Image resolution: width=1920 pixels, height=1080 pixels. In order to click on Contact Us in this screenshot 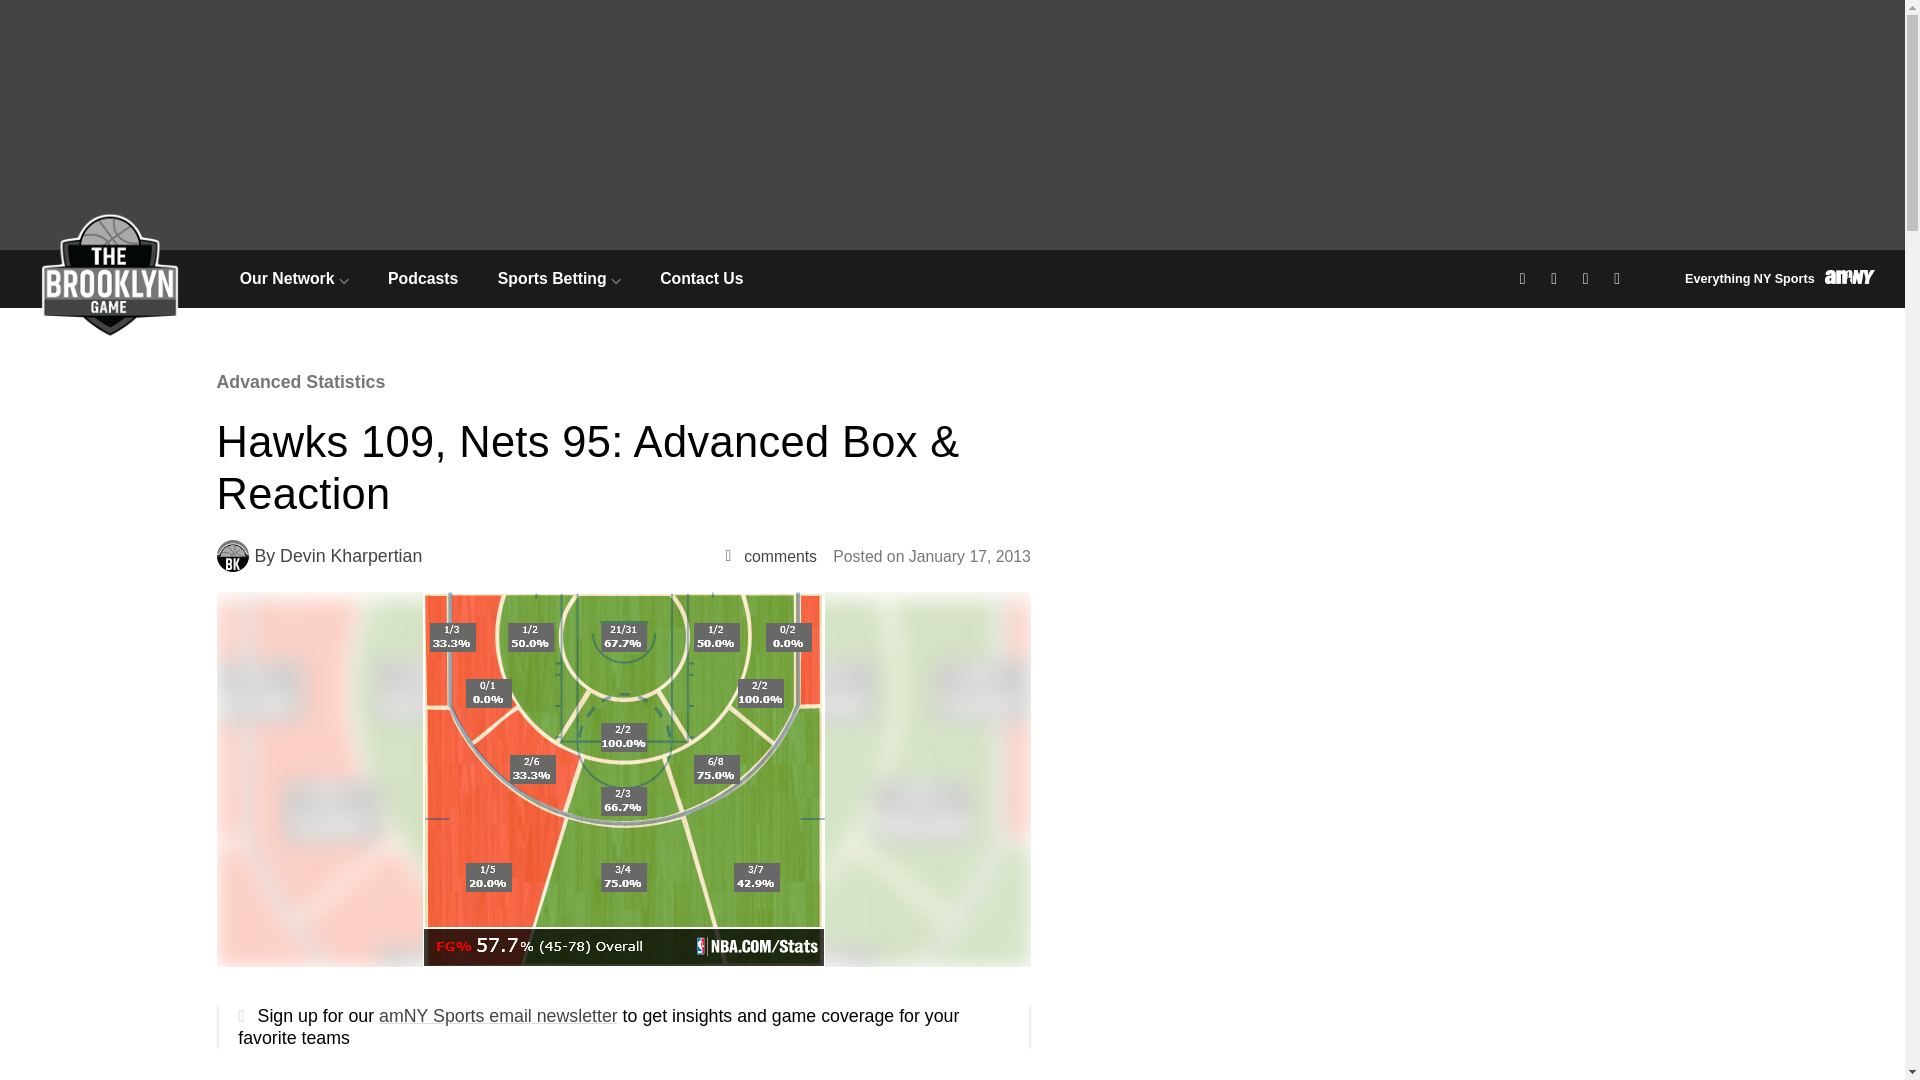, I will do `click(702, 278)`.